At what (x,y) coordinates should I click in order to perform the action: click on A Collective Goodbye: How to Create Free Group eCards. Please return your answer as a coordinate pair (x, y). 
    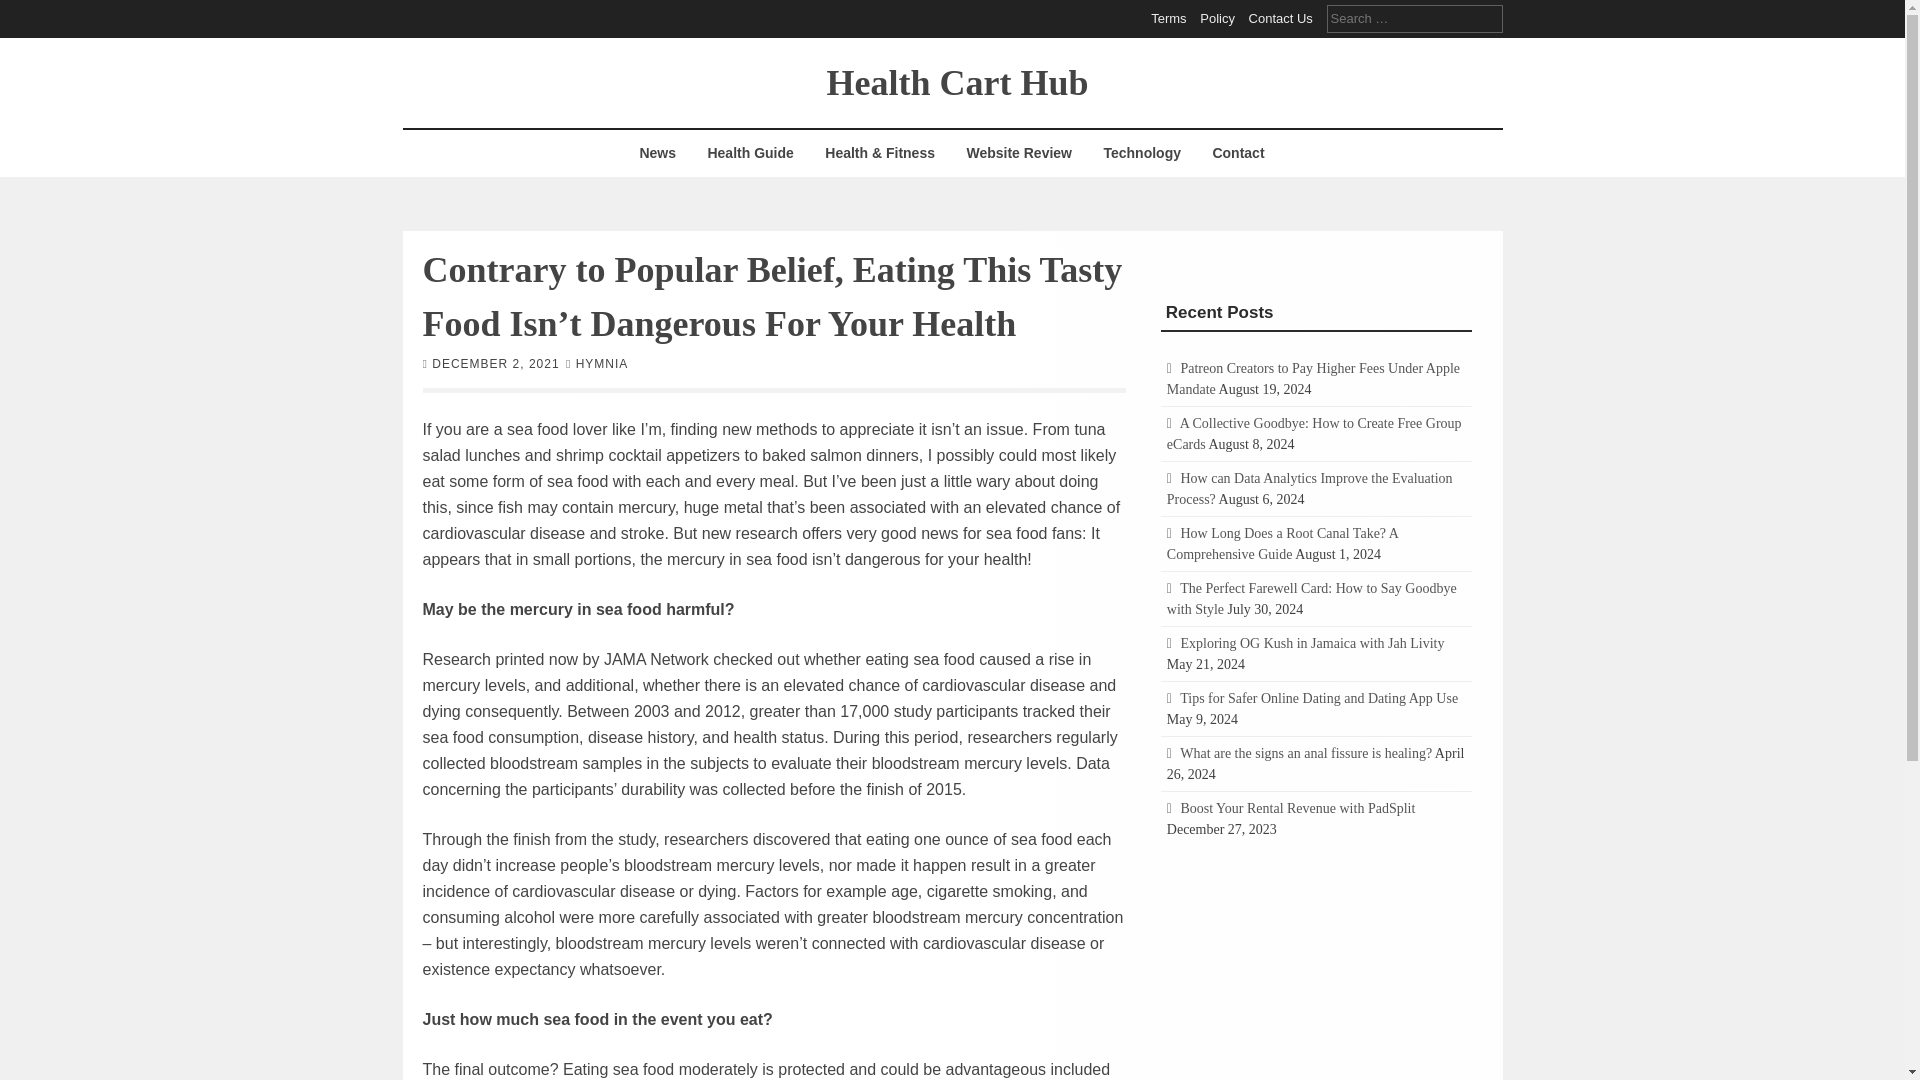
    Looking at the image, I should click on (1314, 434).